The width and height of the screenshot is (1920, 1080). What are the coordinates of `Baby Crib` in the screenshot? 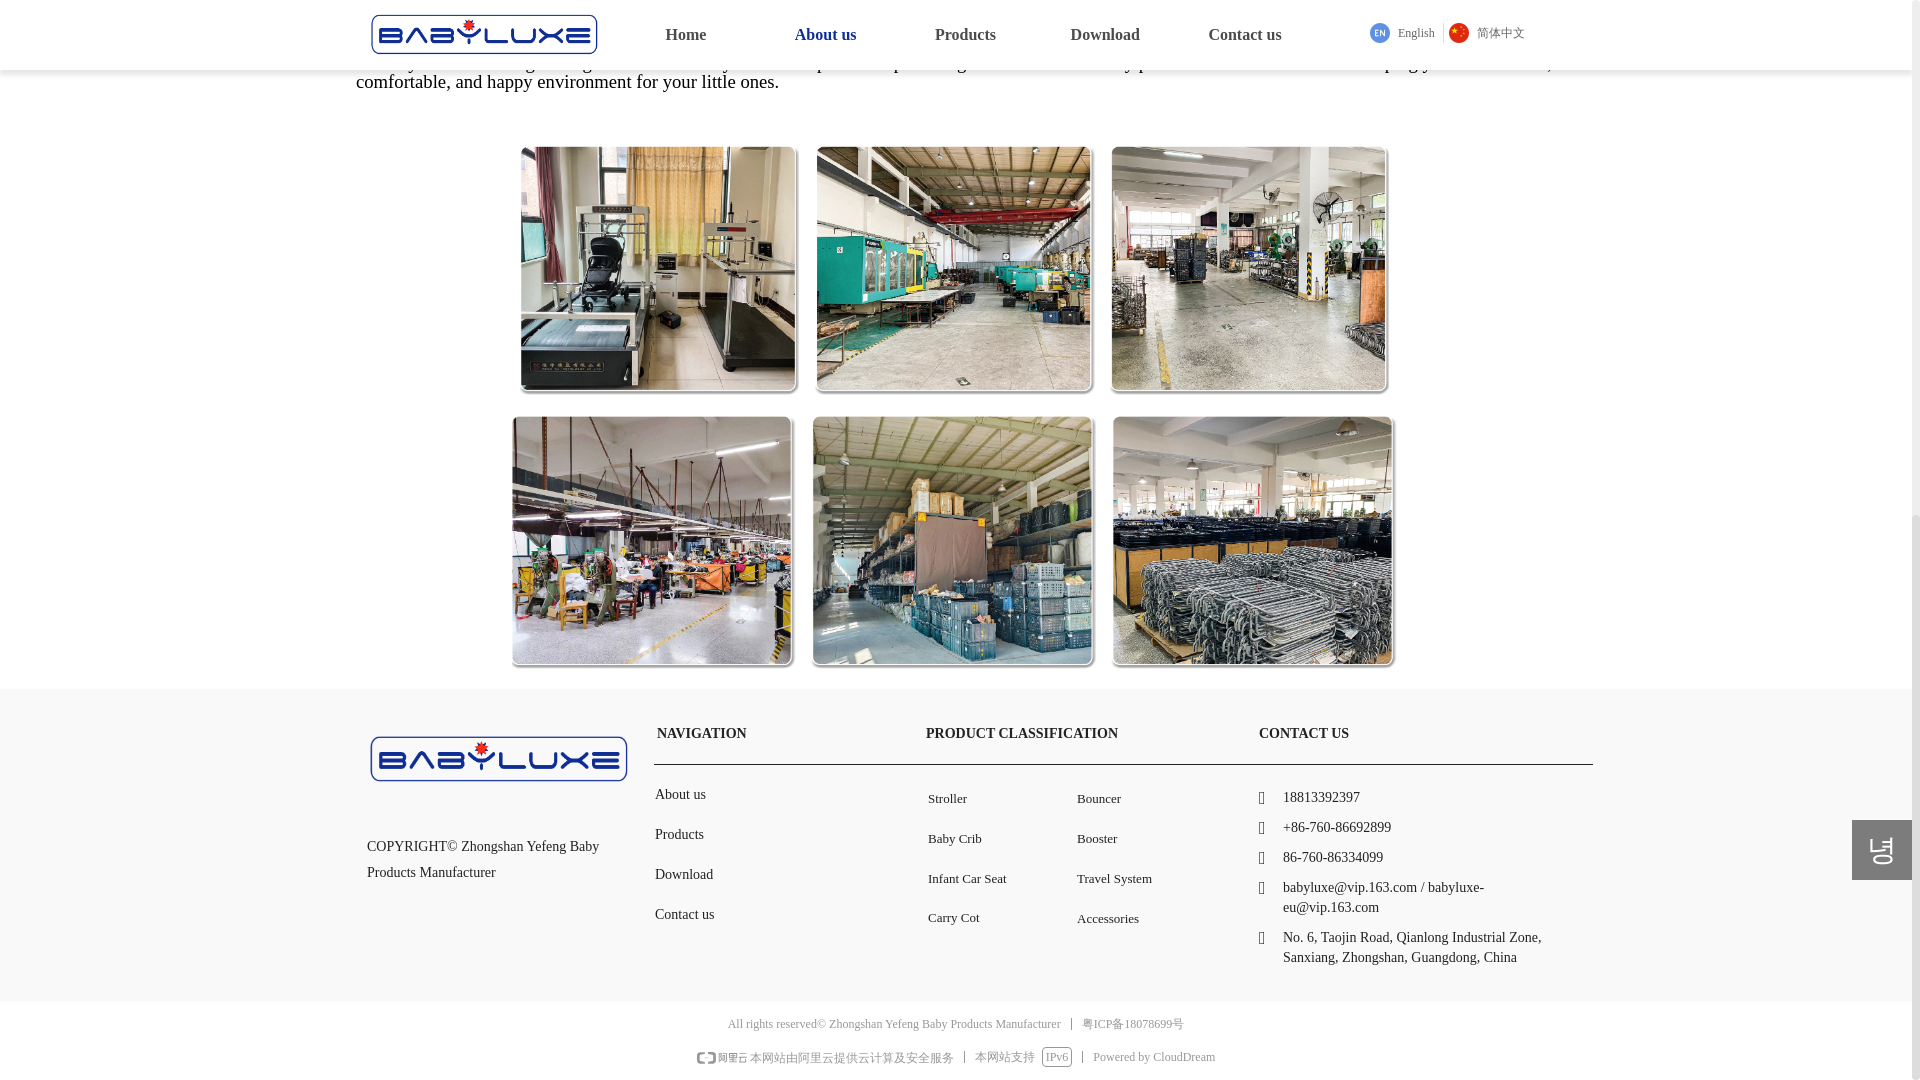 It's located at (990, 838).